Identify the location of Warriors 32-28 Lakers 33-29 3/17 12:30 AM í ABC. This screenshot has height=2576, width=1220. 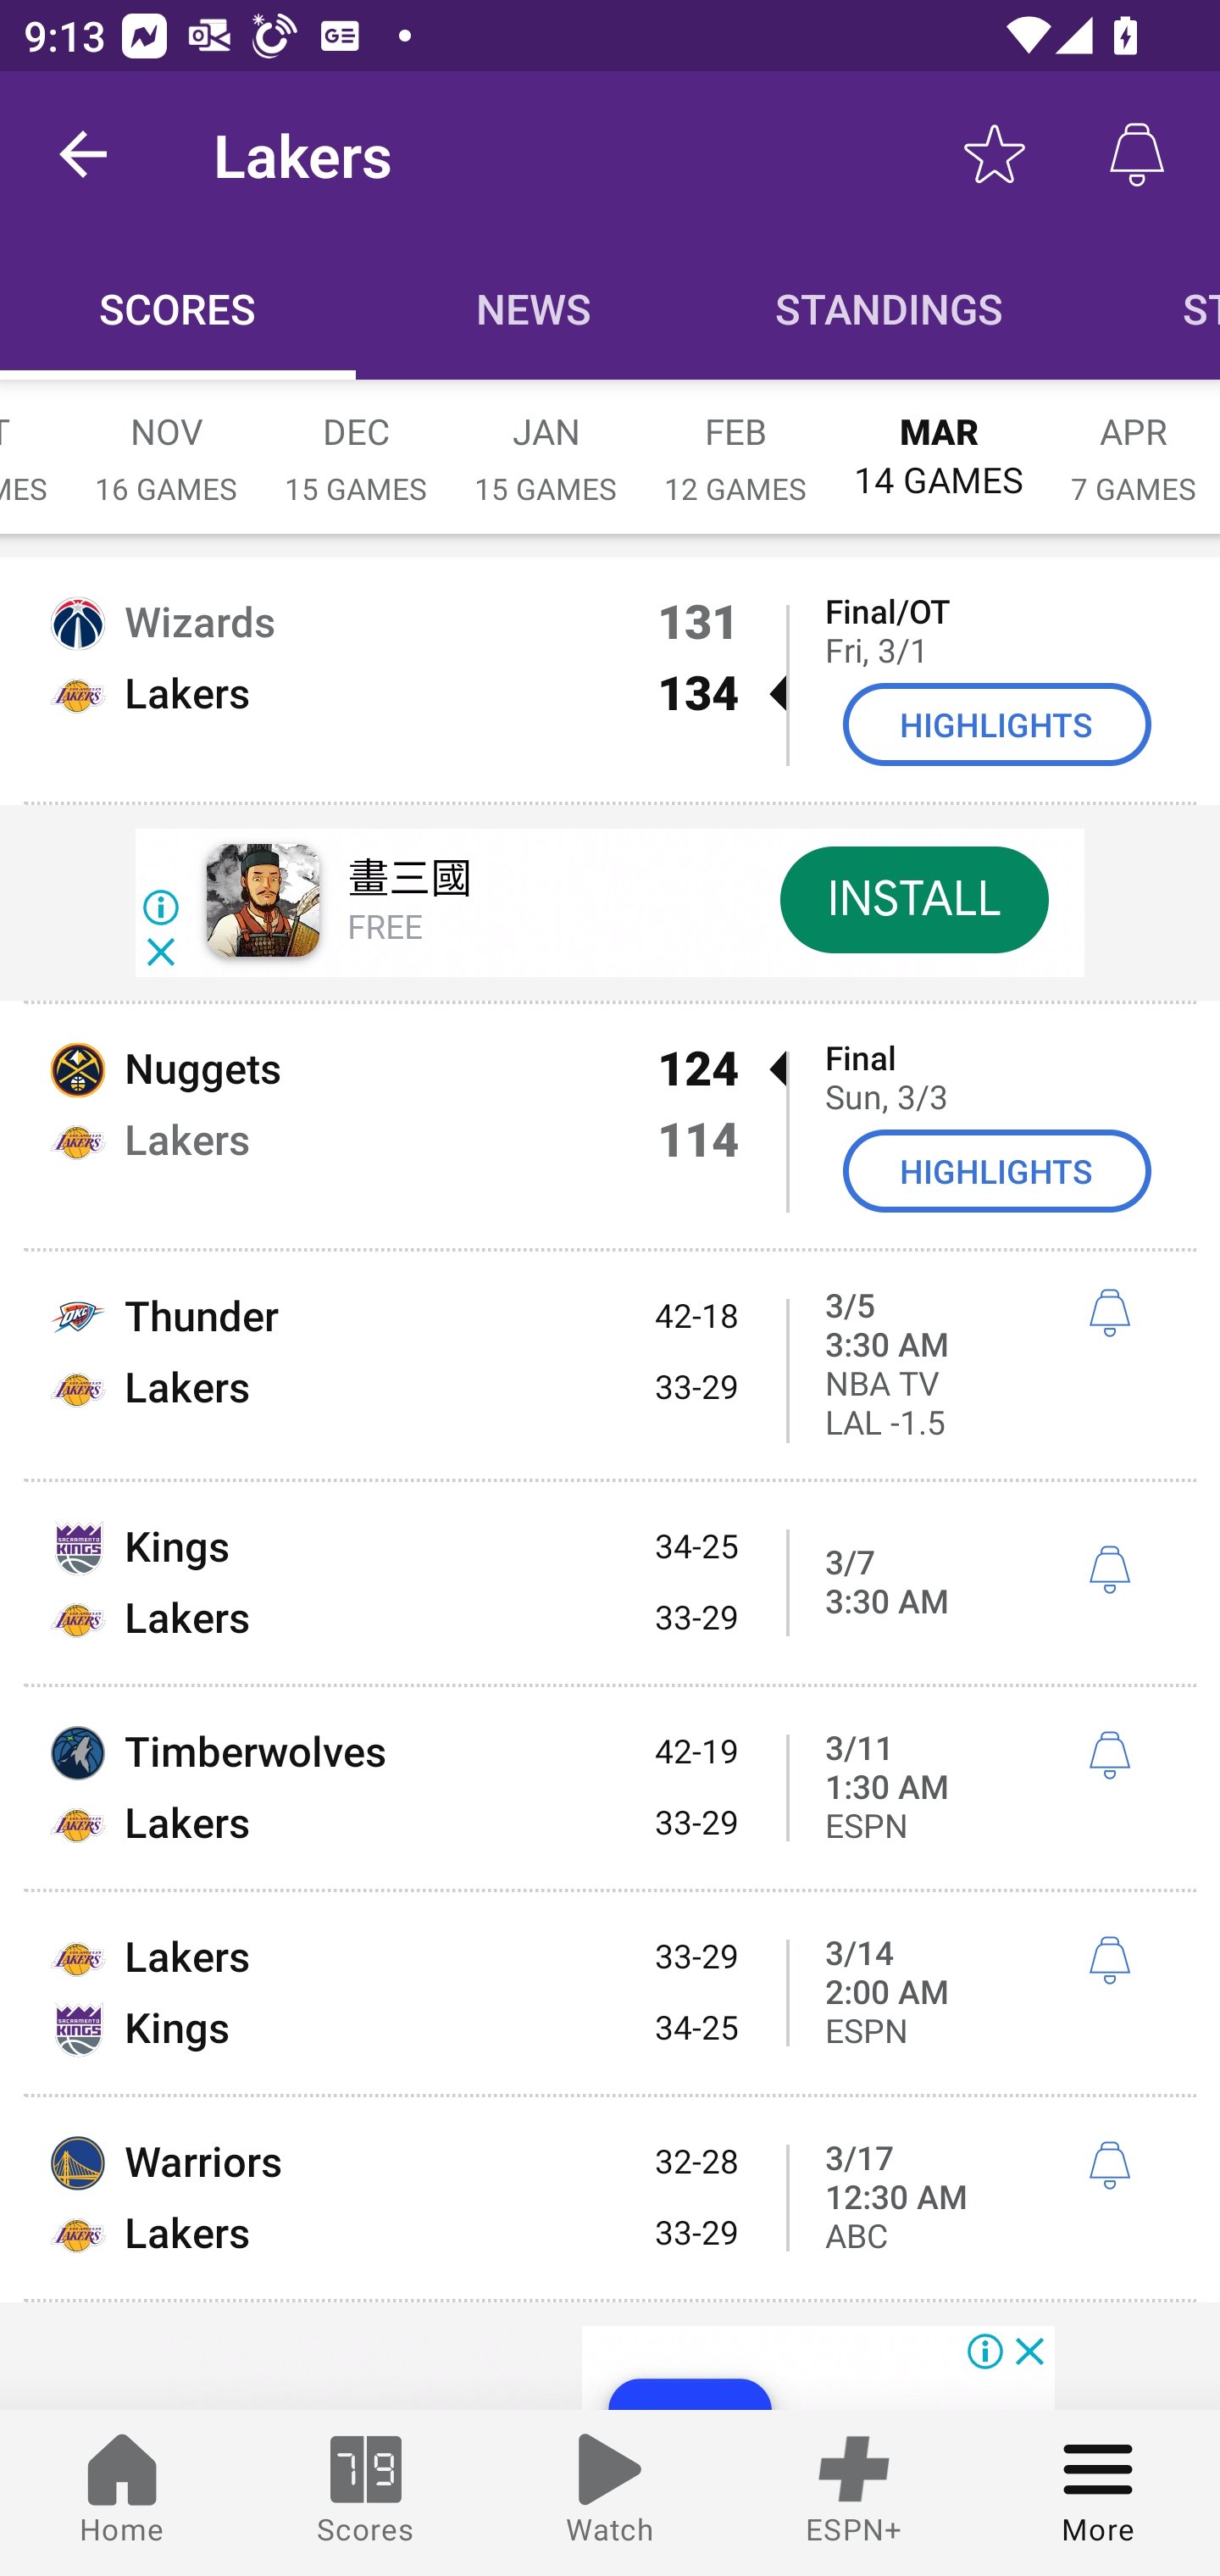
(610, 2196).